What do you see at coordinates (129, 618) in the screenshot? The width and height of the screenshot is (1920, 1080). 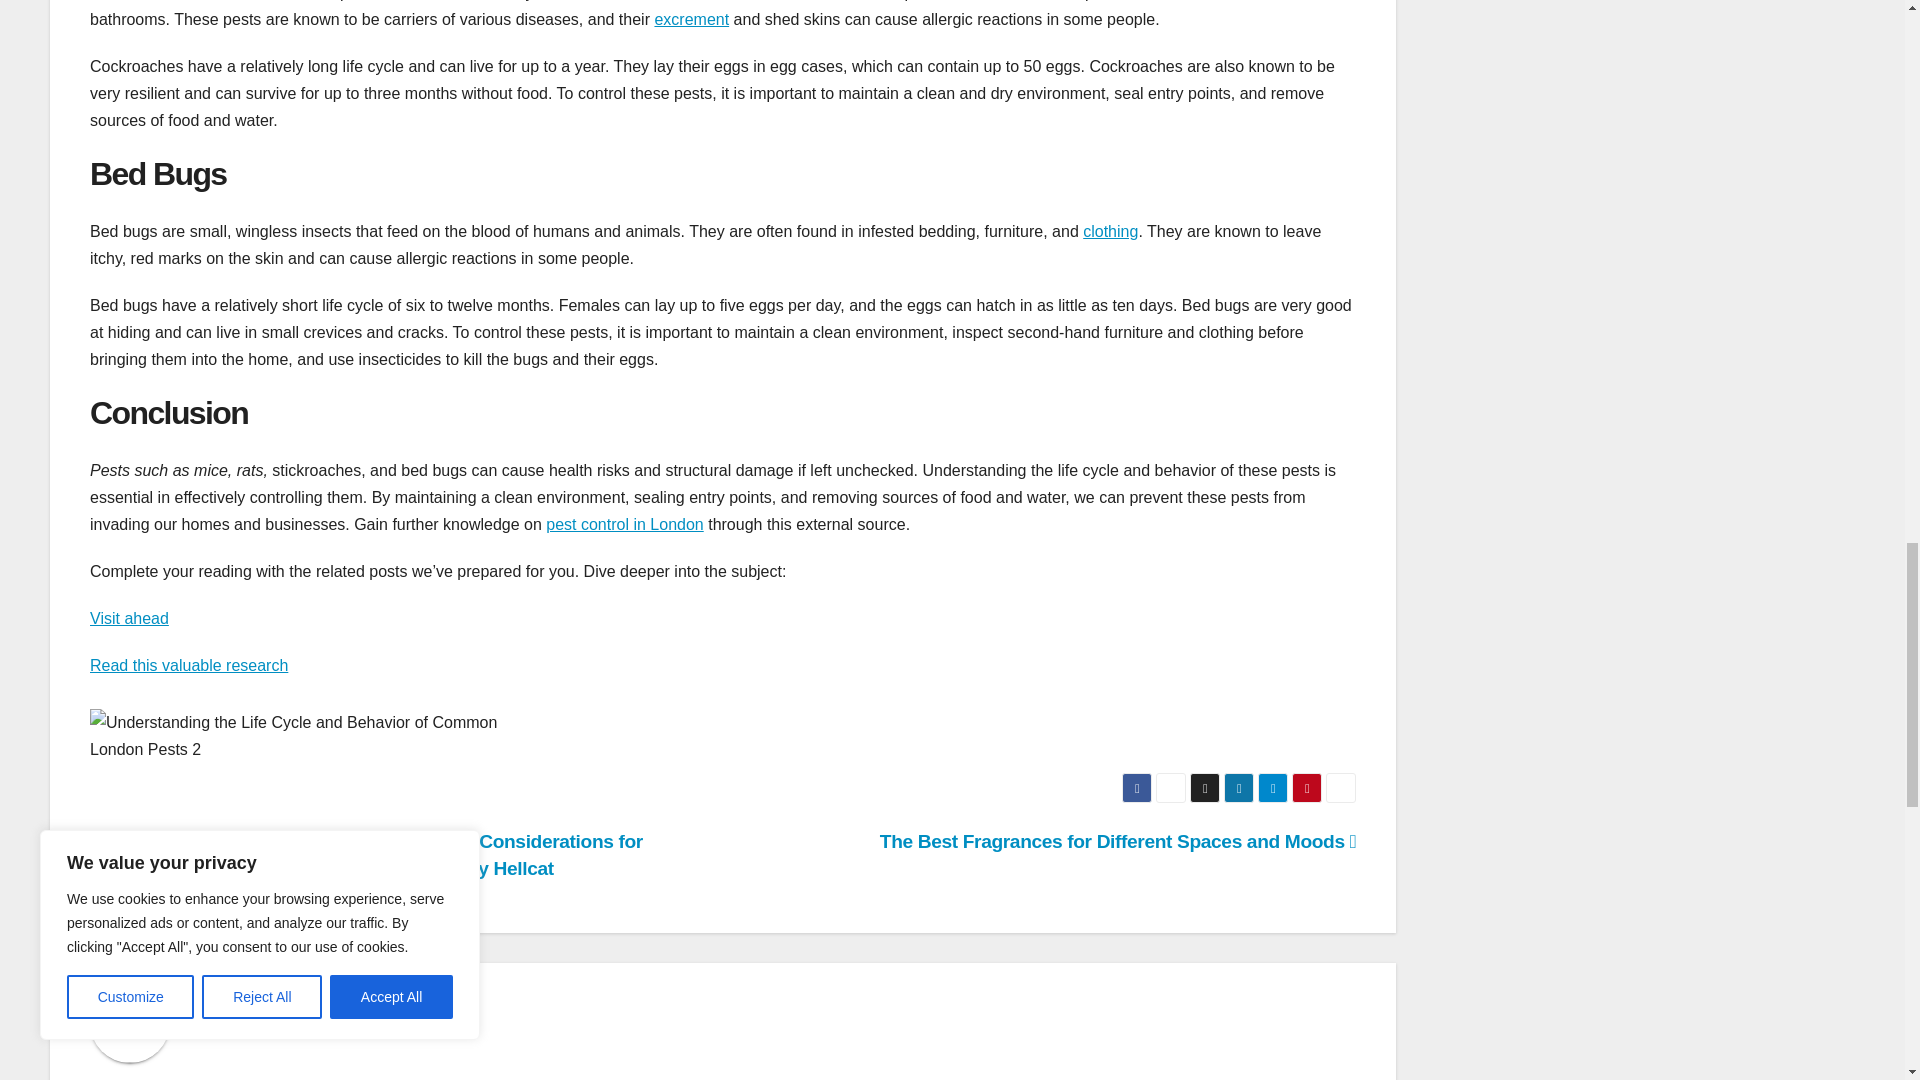 I see `Visit ahead` at bounding box center [129, 618].